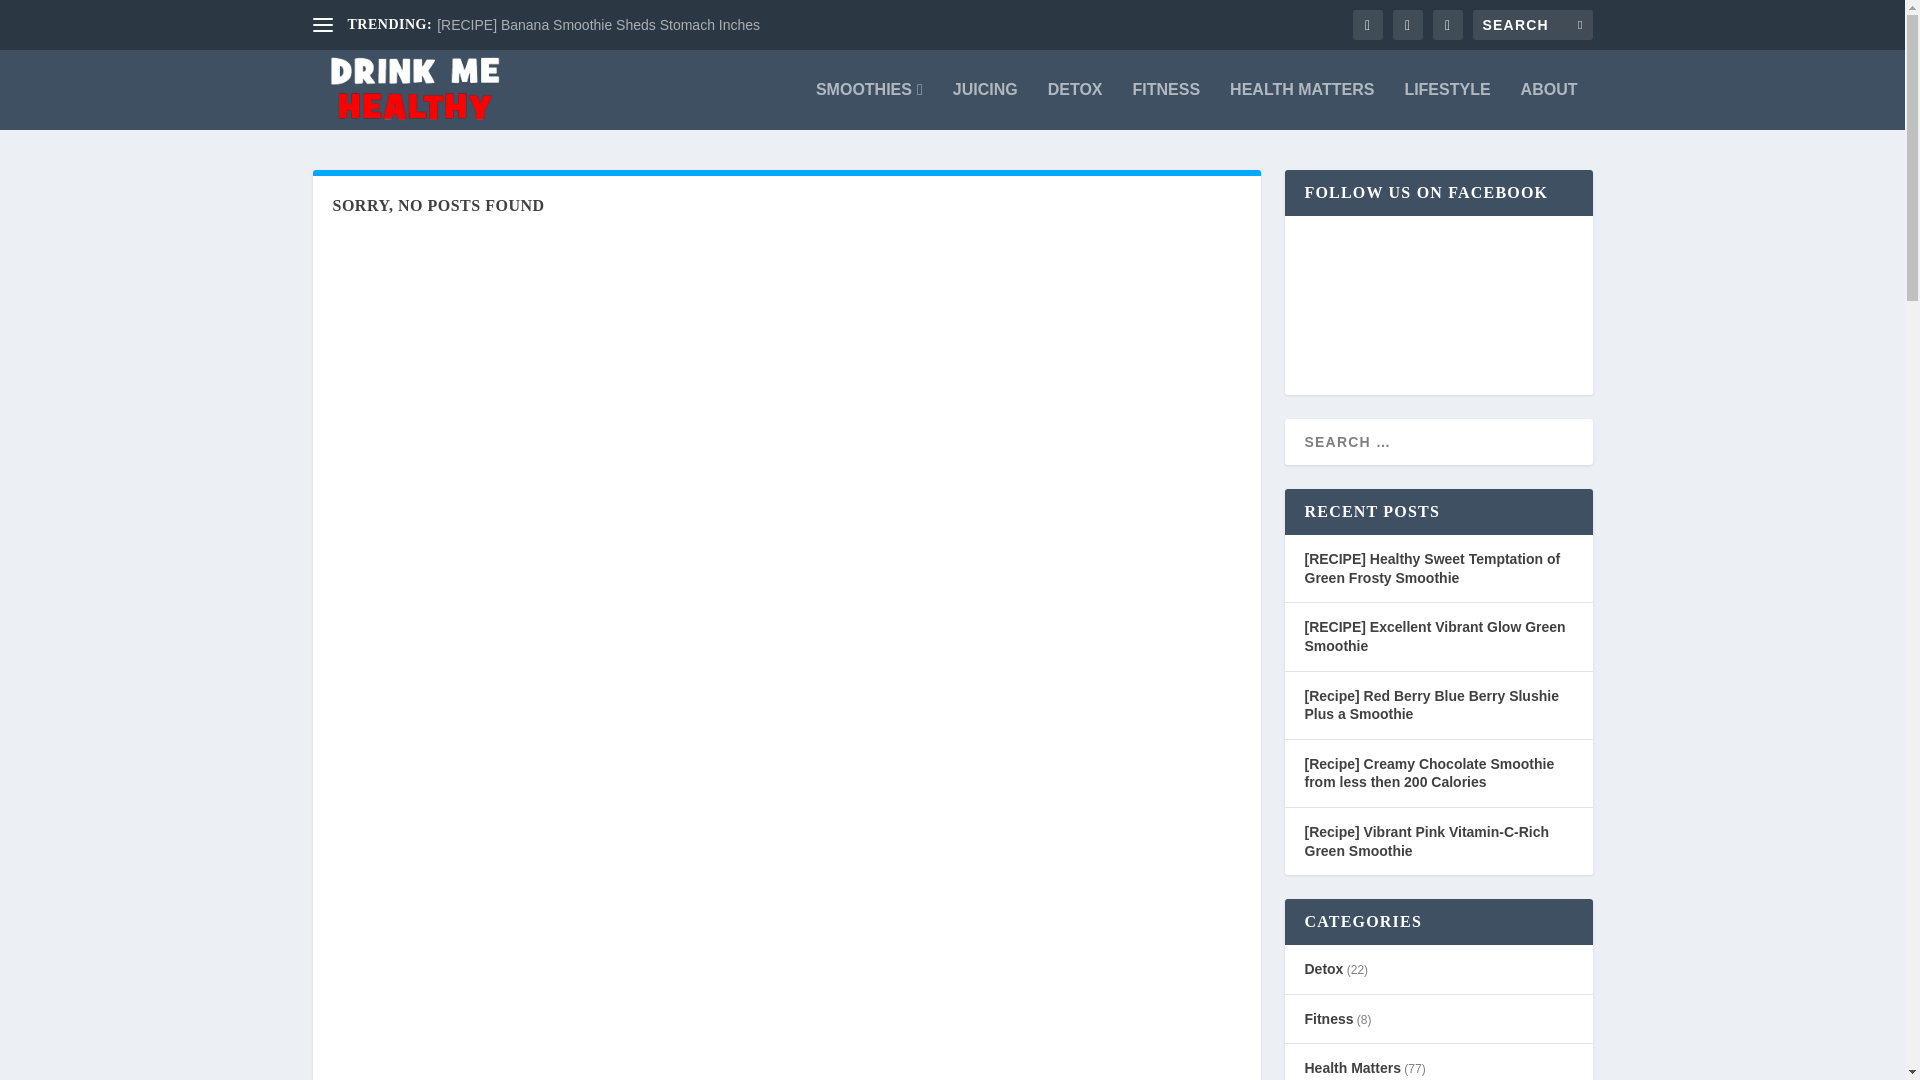 The image size is (1920, 1080). Describe the element at coordinates (1302, 106) in the screenshot. I see `HEALTH MATTERS` at that location.